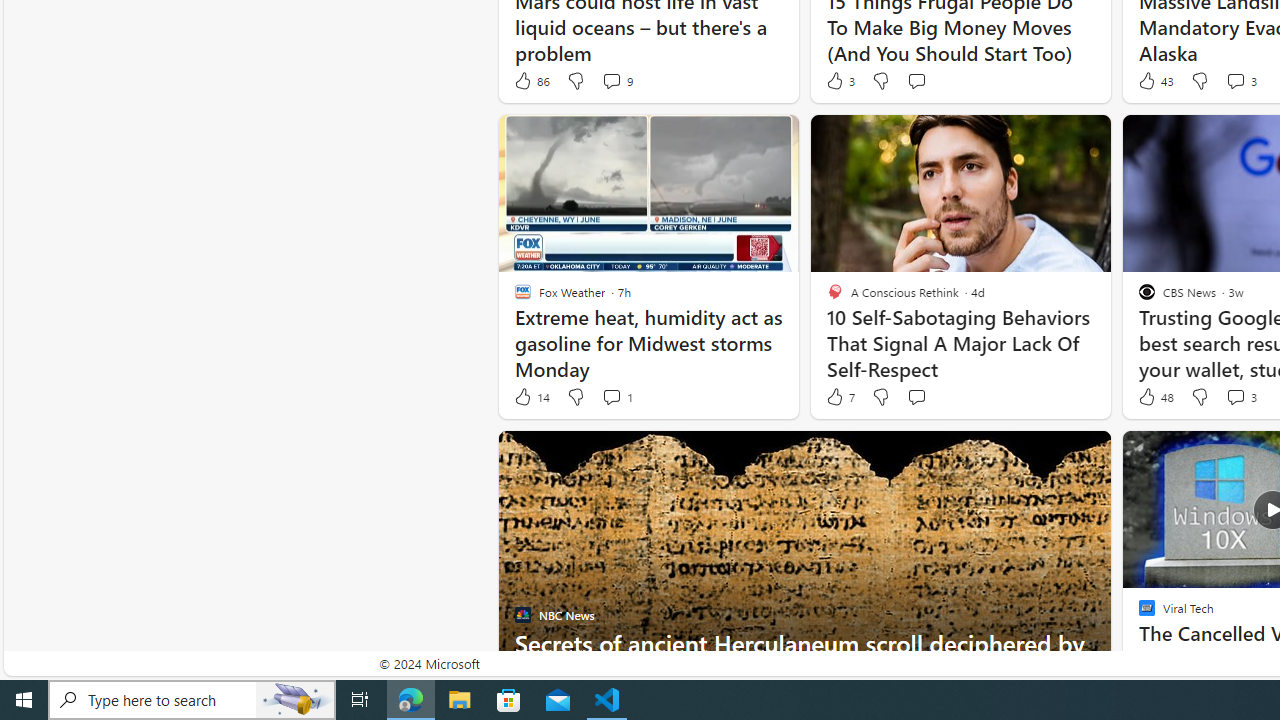 The height and width of the screenshot is (720, 1280). I want to click on Hide this story, so click(1050, 454).